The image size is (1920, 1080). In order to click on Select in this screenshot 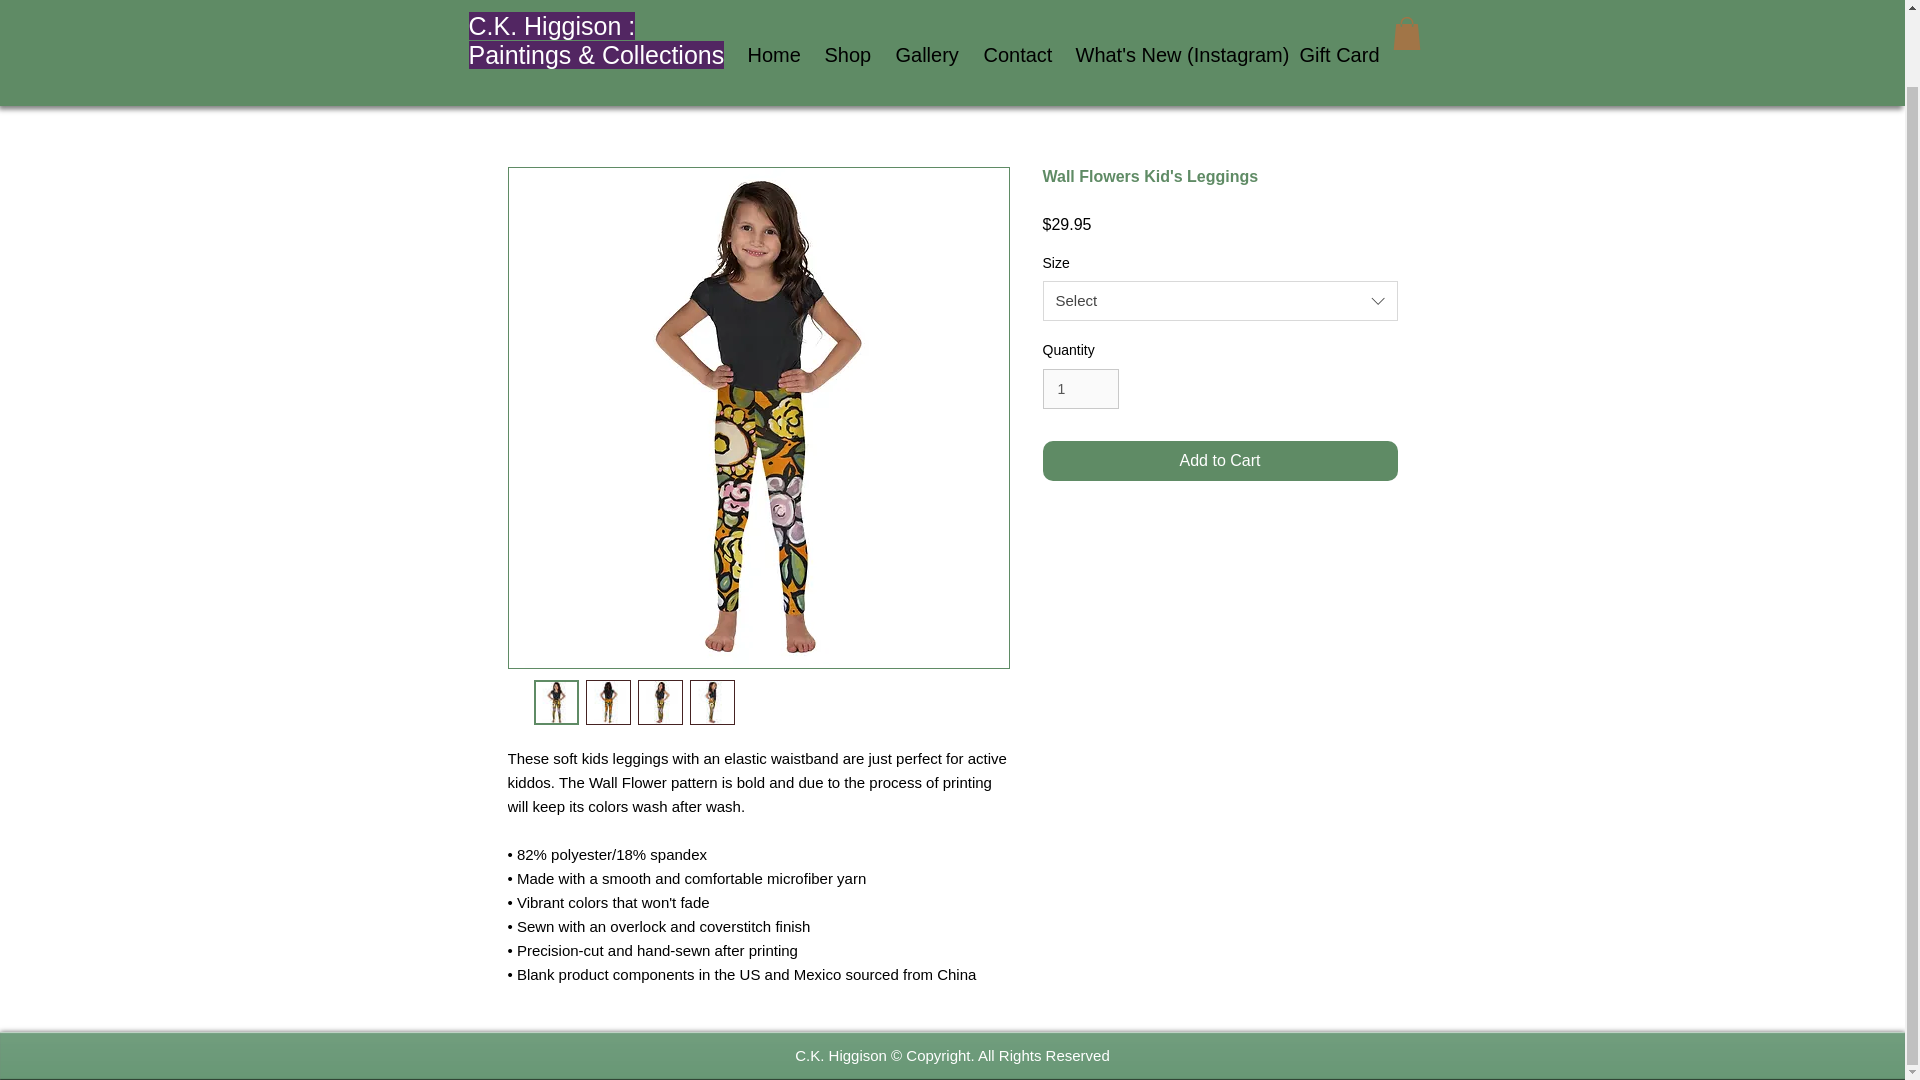, I will do `click(1220, 300)`.